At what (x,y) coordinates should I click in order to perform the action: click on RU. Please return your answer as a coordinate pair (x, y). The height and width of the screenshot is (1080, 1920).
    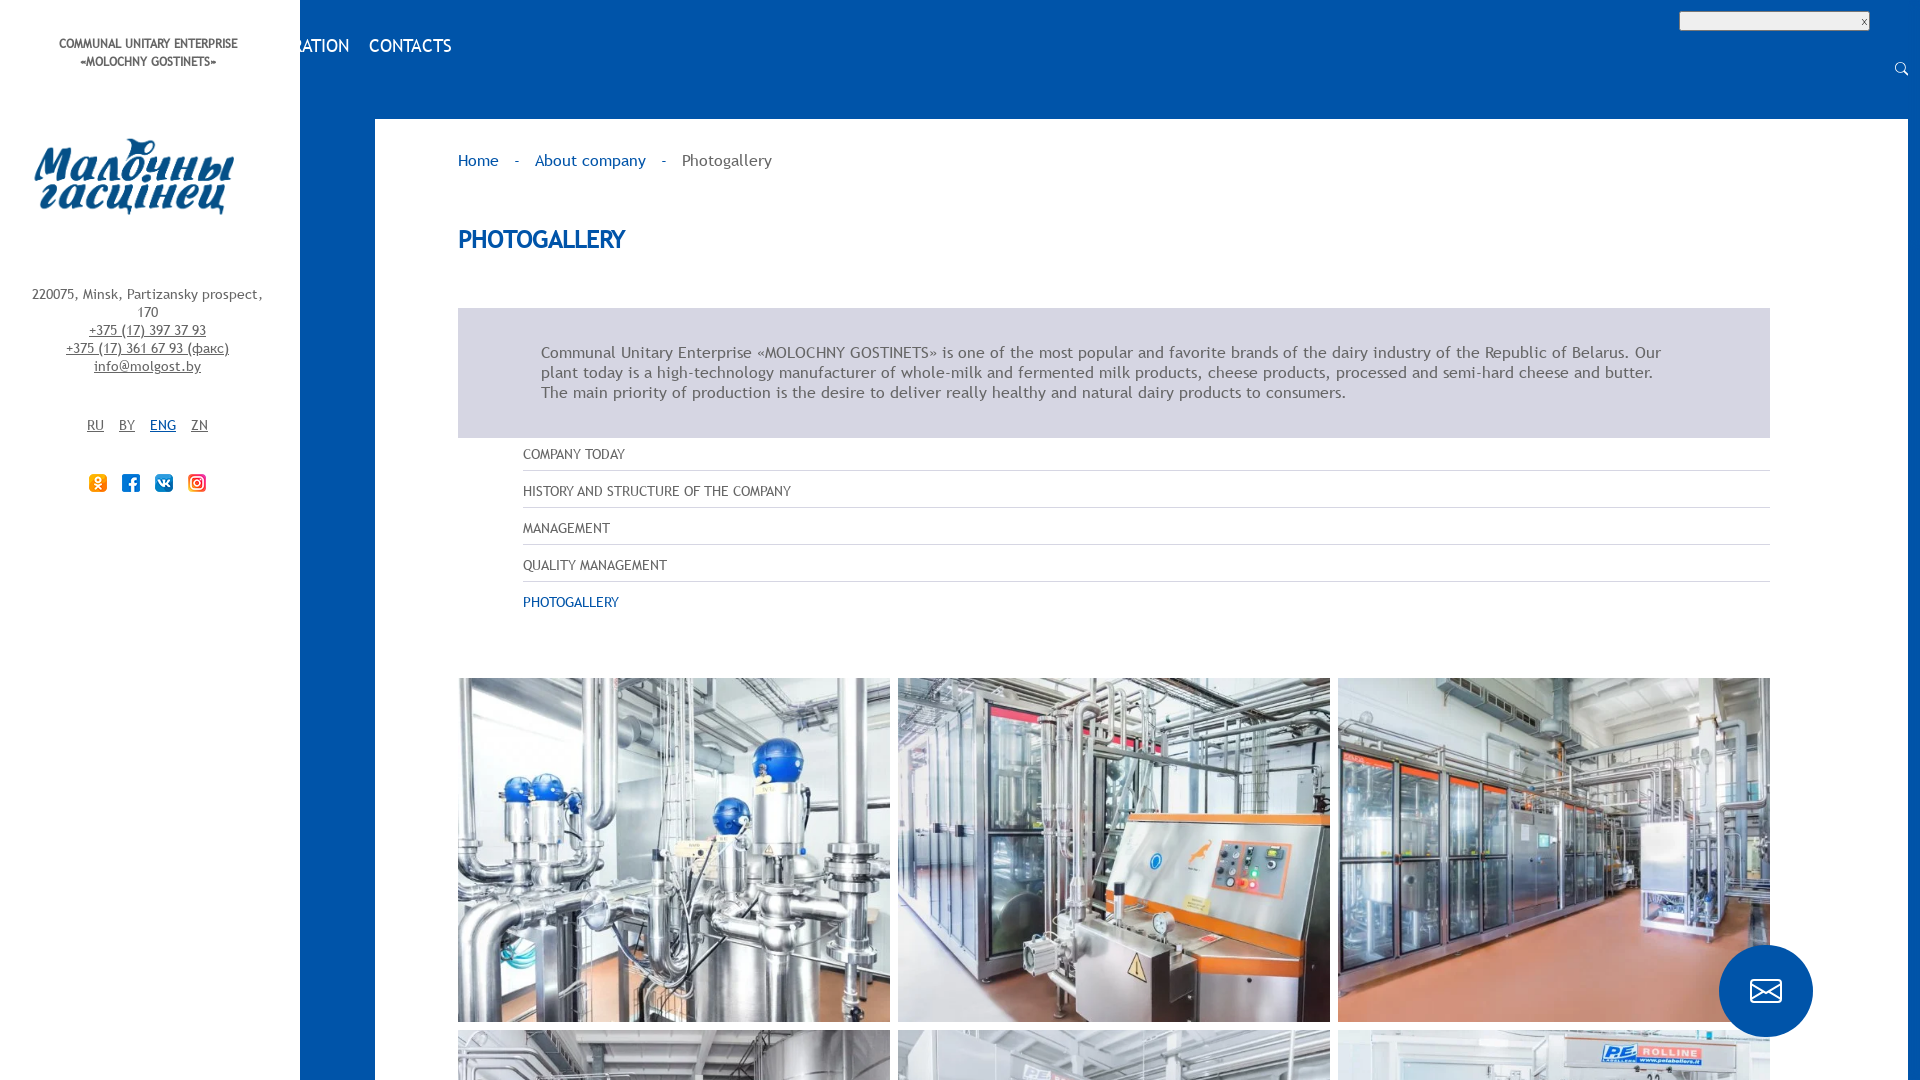
    Looking at the image, I should click on (96, 425).